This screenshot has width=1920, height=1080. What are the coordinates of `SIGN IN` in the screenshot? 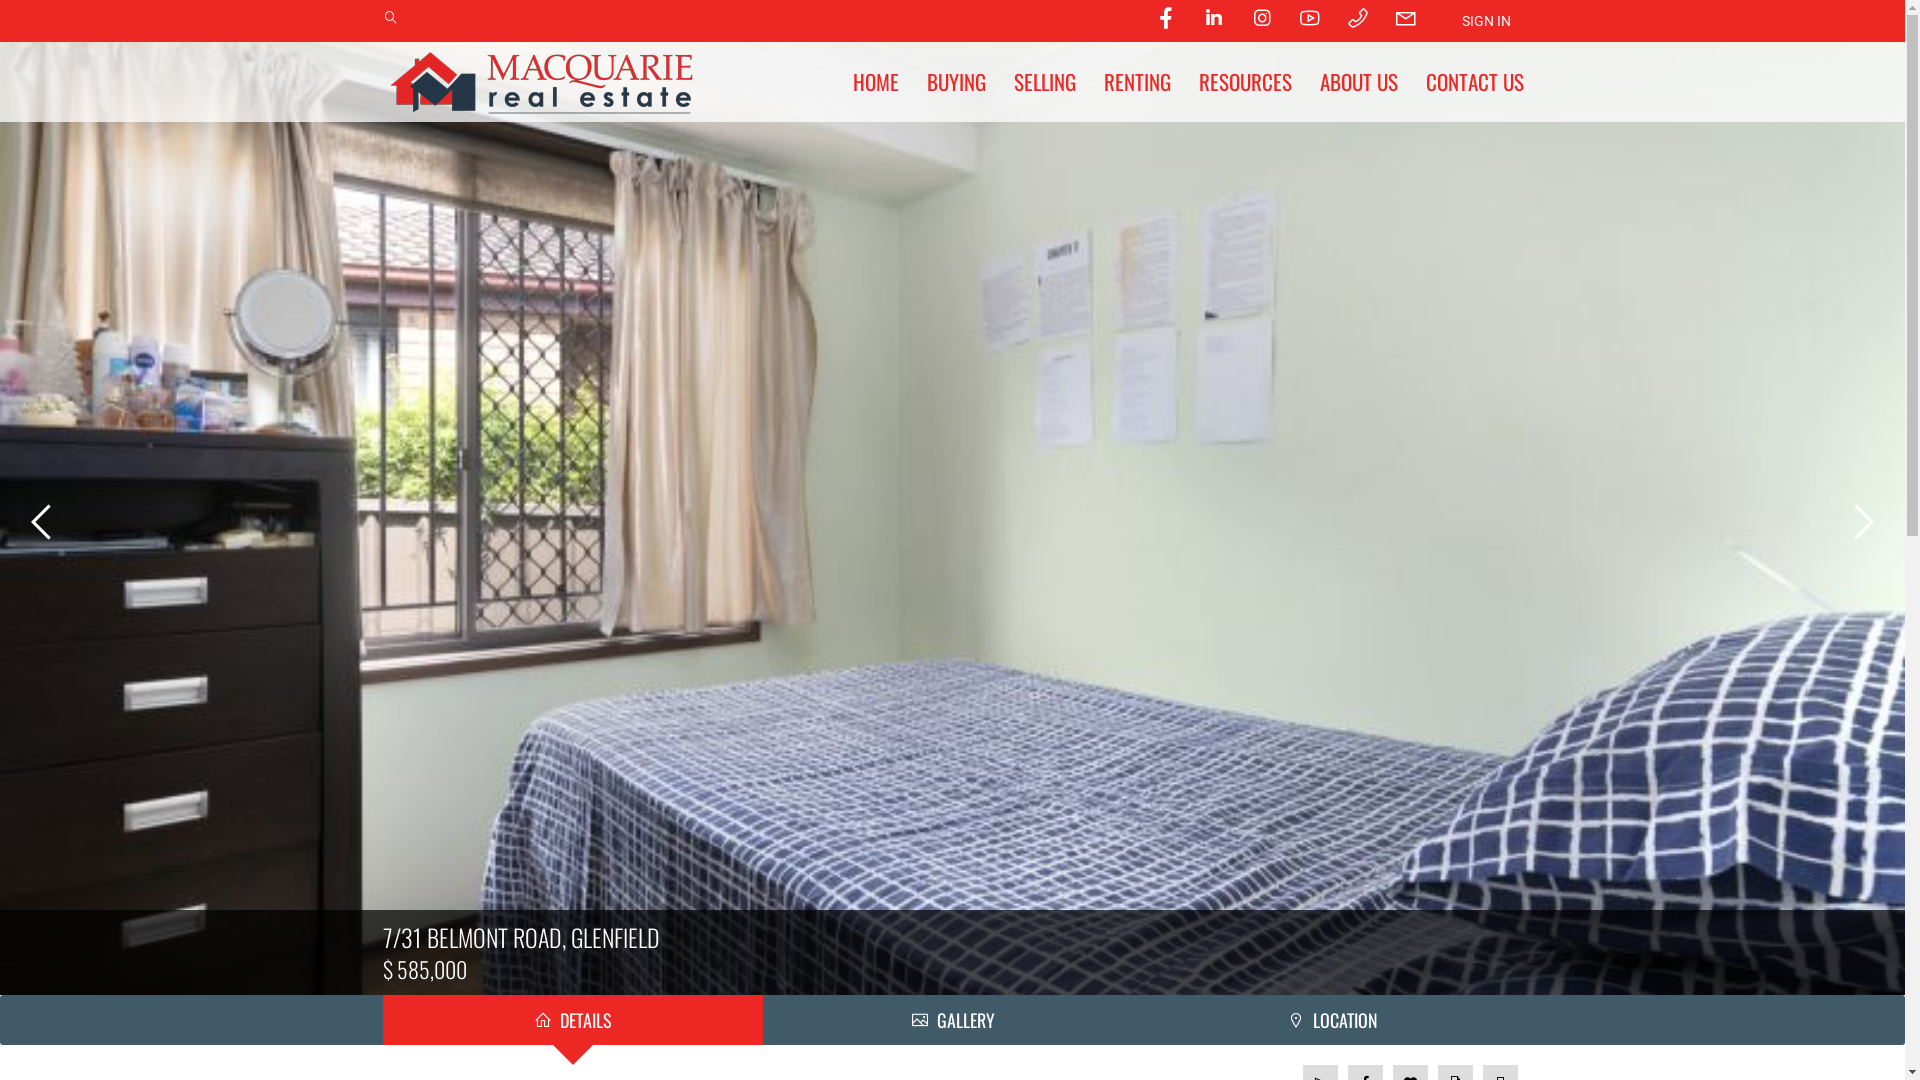 It's located at (1486, 21).